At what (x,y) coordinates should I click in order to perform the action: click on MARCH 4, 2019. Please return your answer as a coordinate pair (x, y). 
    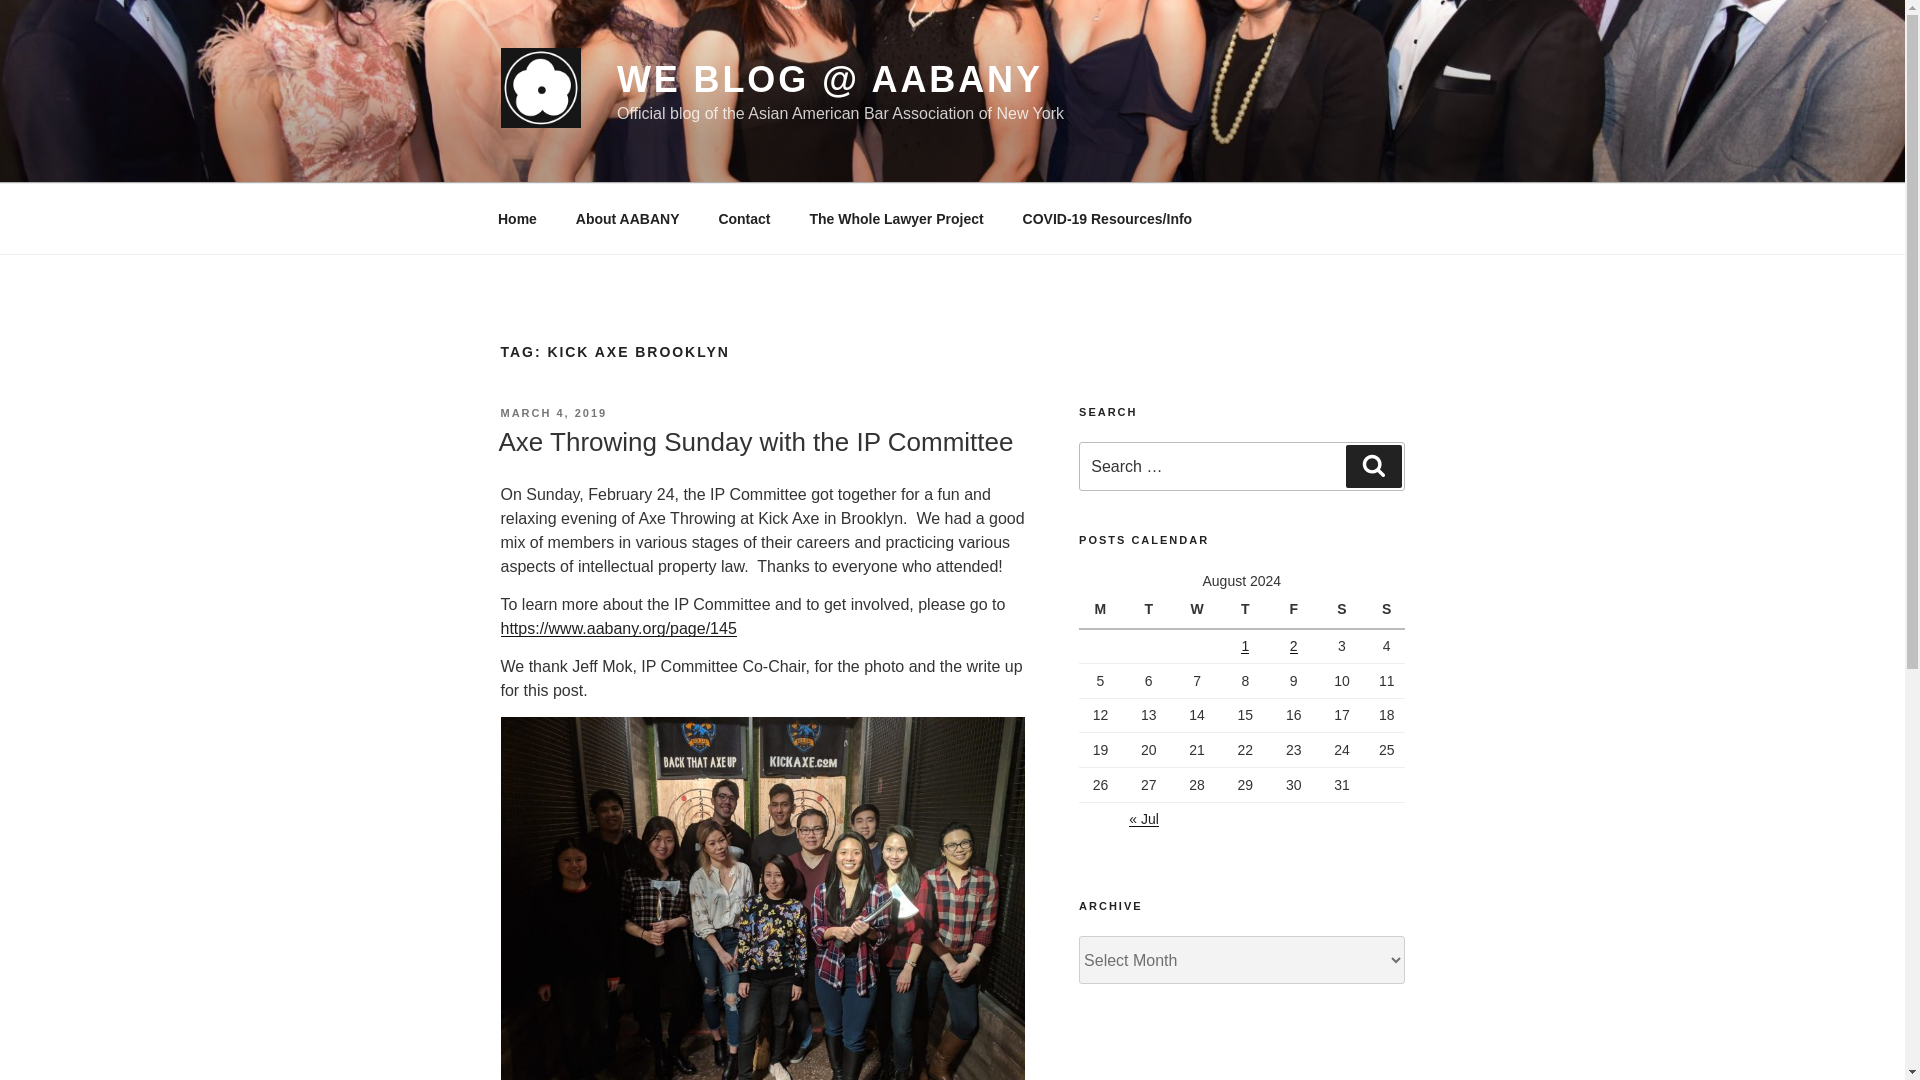
    Looking at the image, I should click on (552, 413).